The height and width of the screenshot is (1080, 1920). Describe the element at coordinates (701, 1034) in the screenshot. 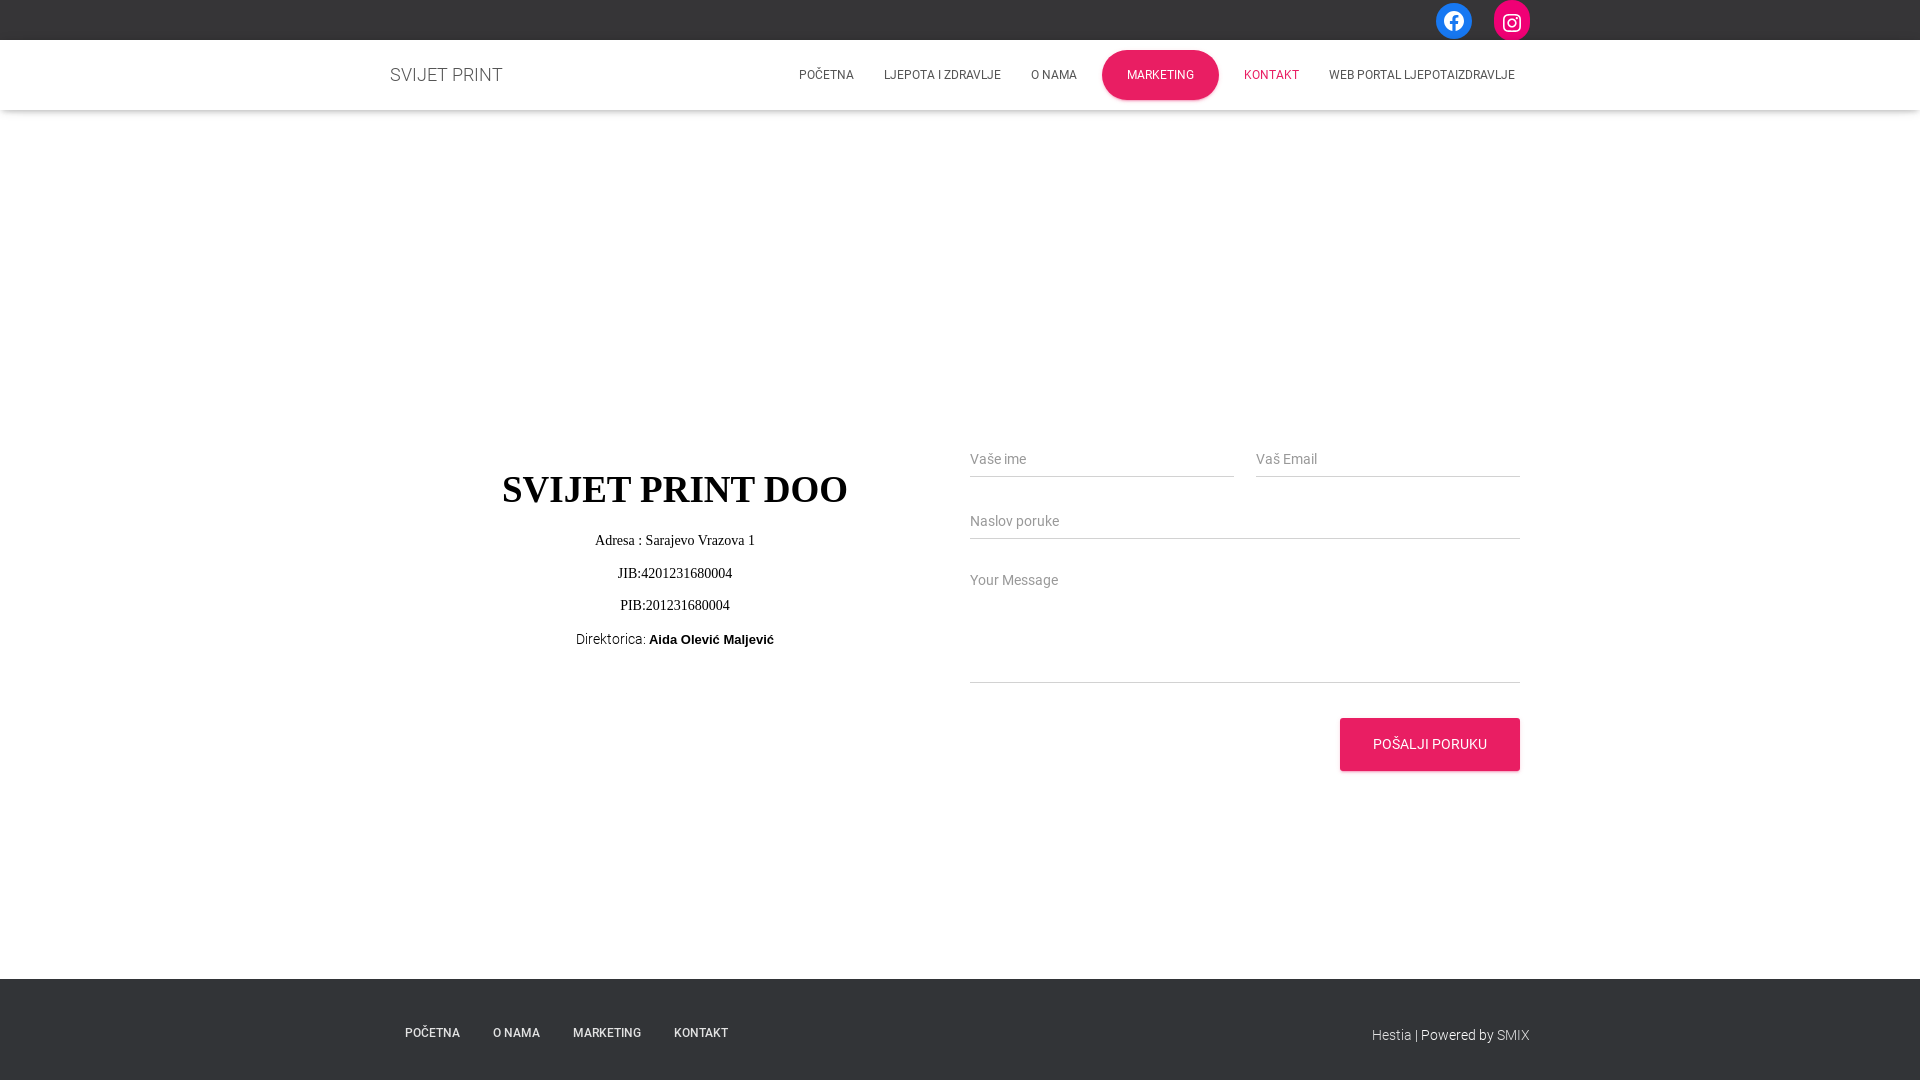

I see `KONTAKT` at that location.